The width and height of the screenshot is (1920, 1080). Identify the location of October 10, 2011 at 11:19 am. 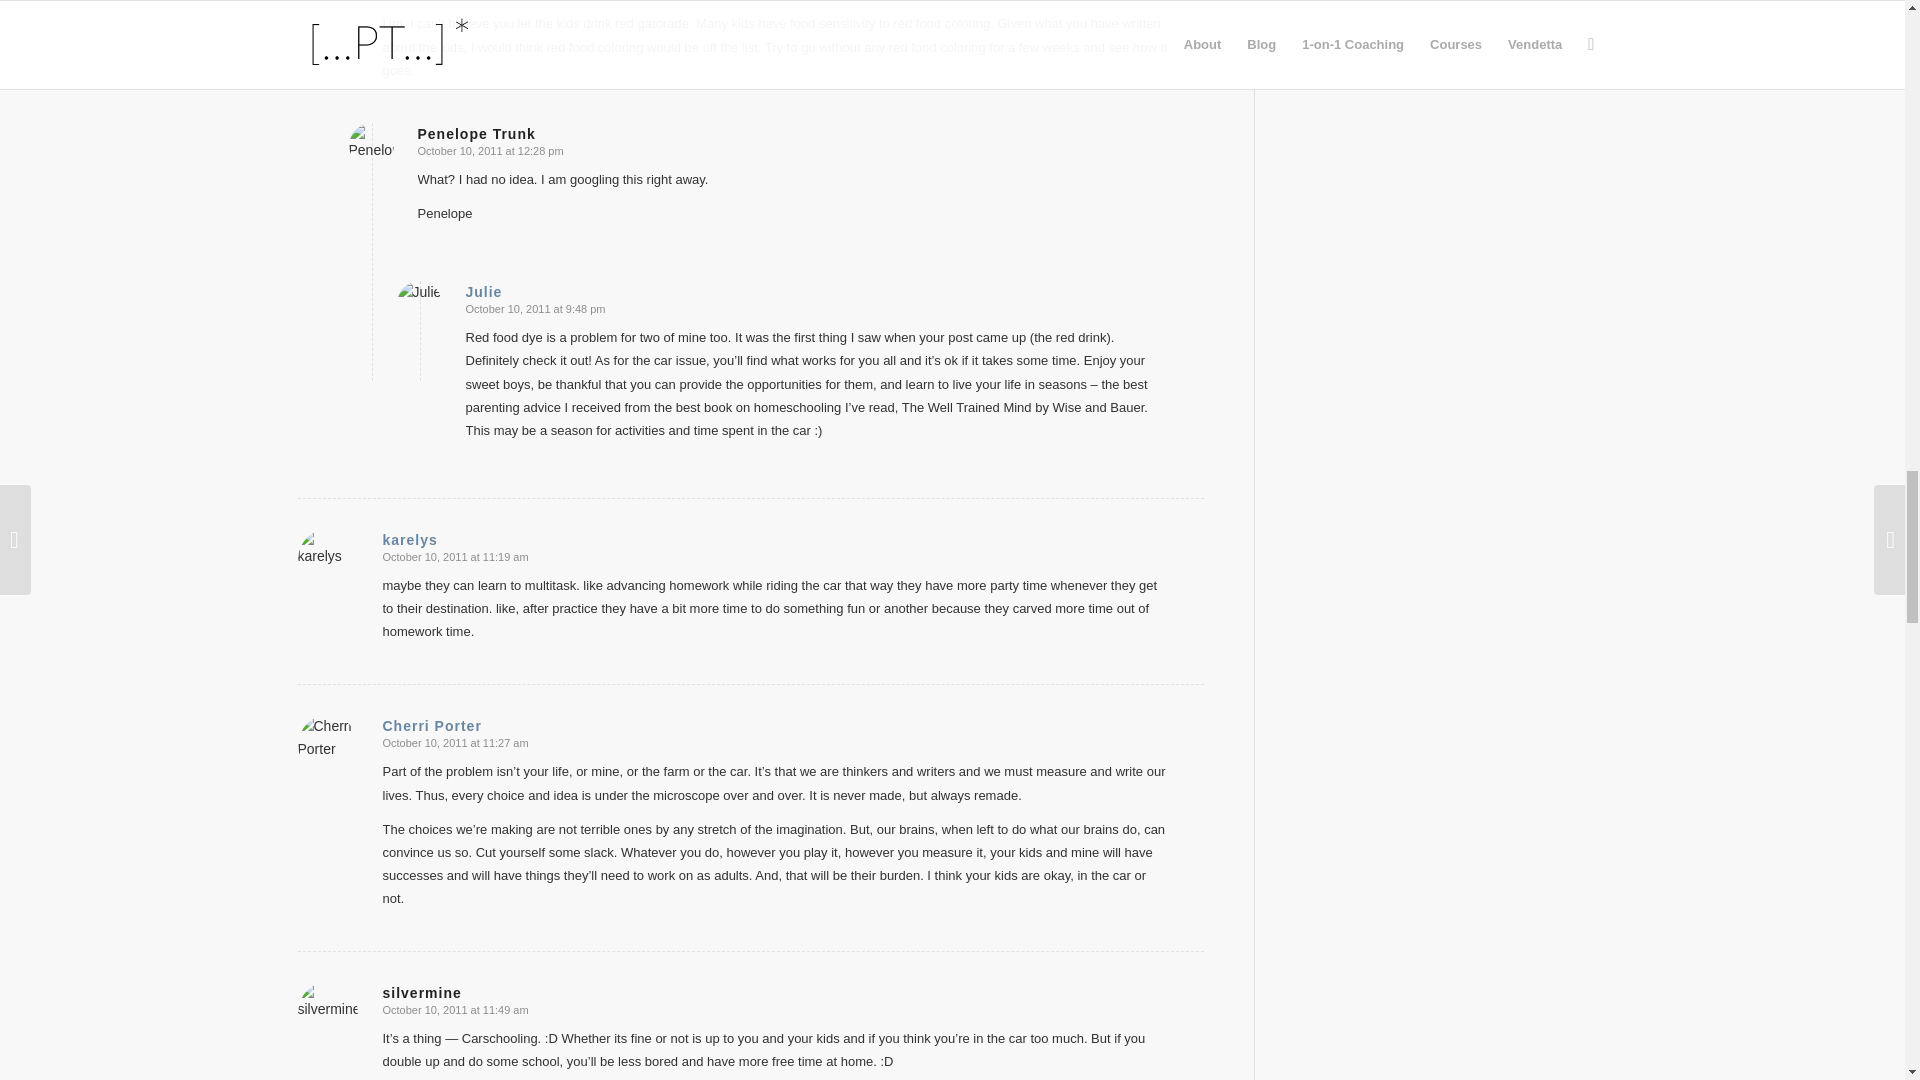
(455, 556).